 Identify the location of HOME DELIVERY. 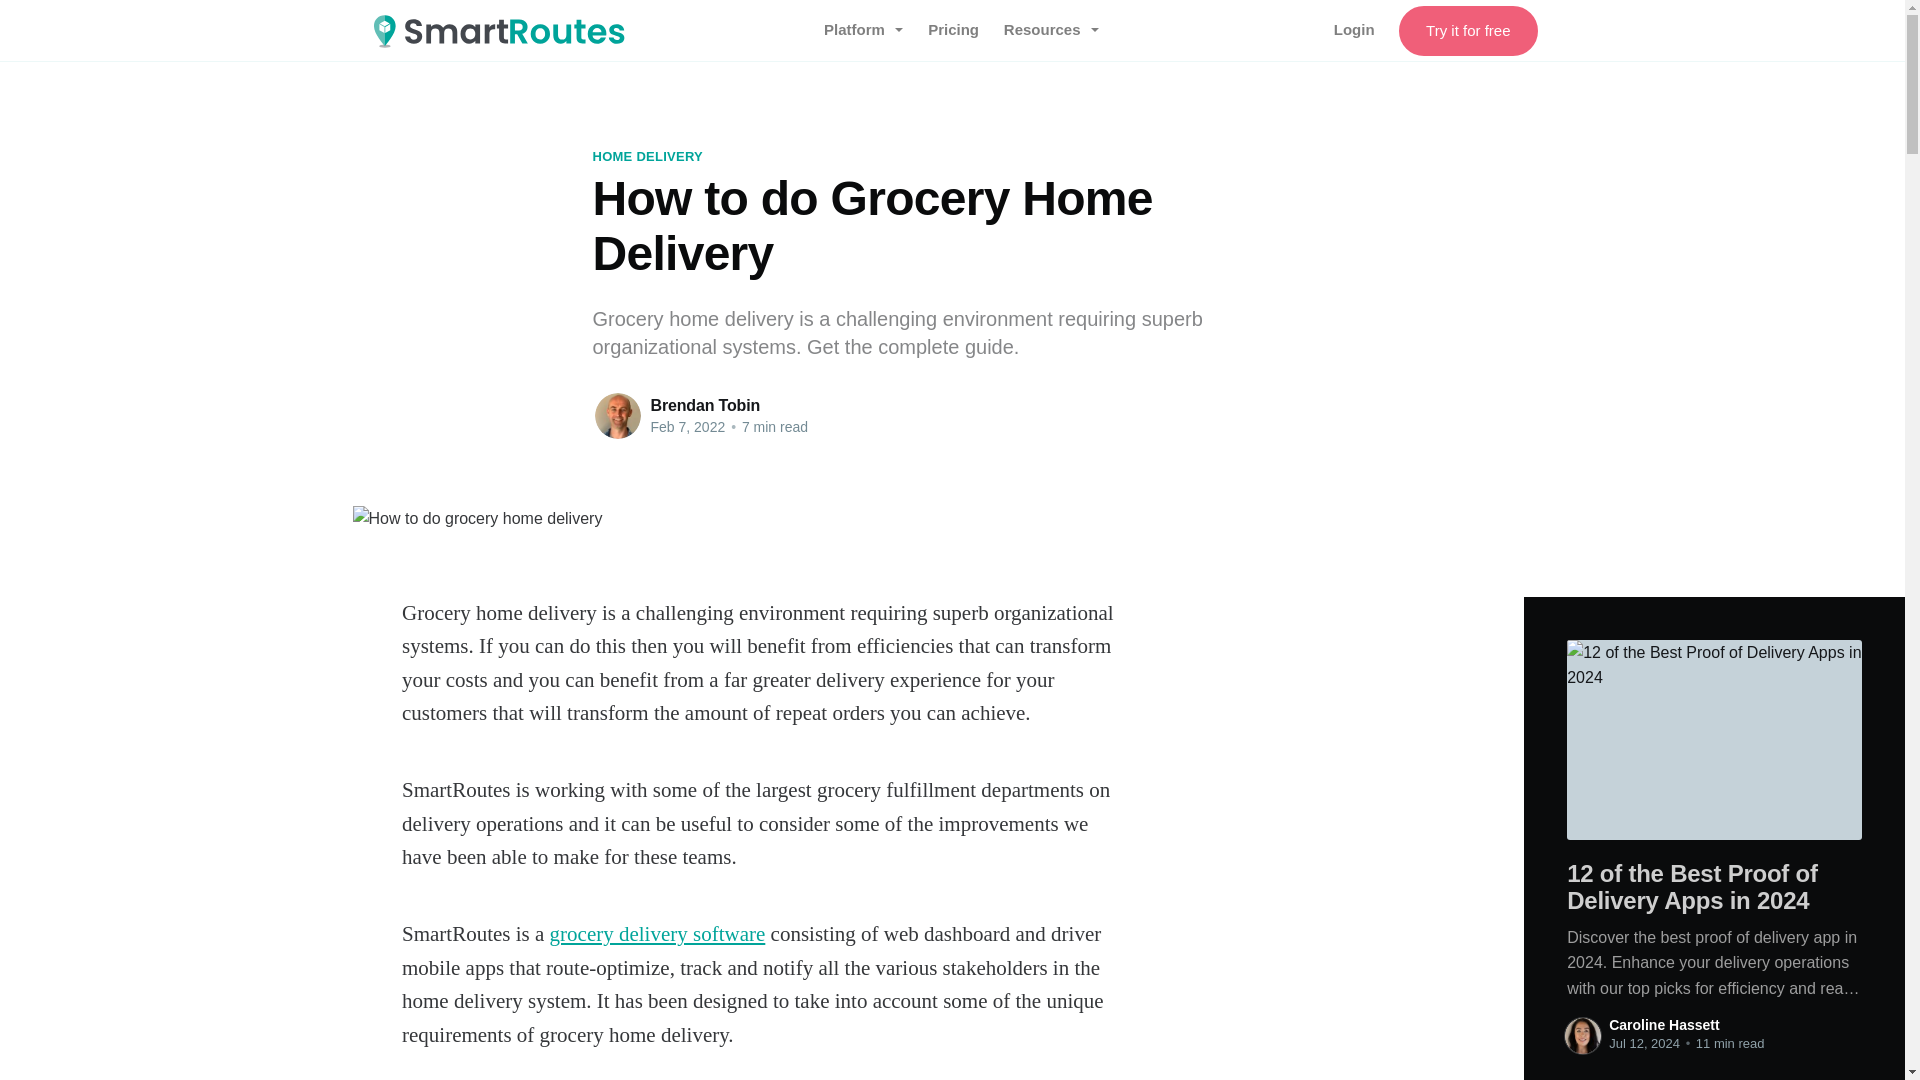
(646, 156).